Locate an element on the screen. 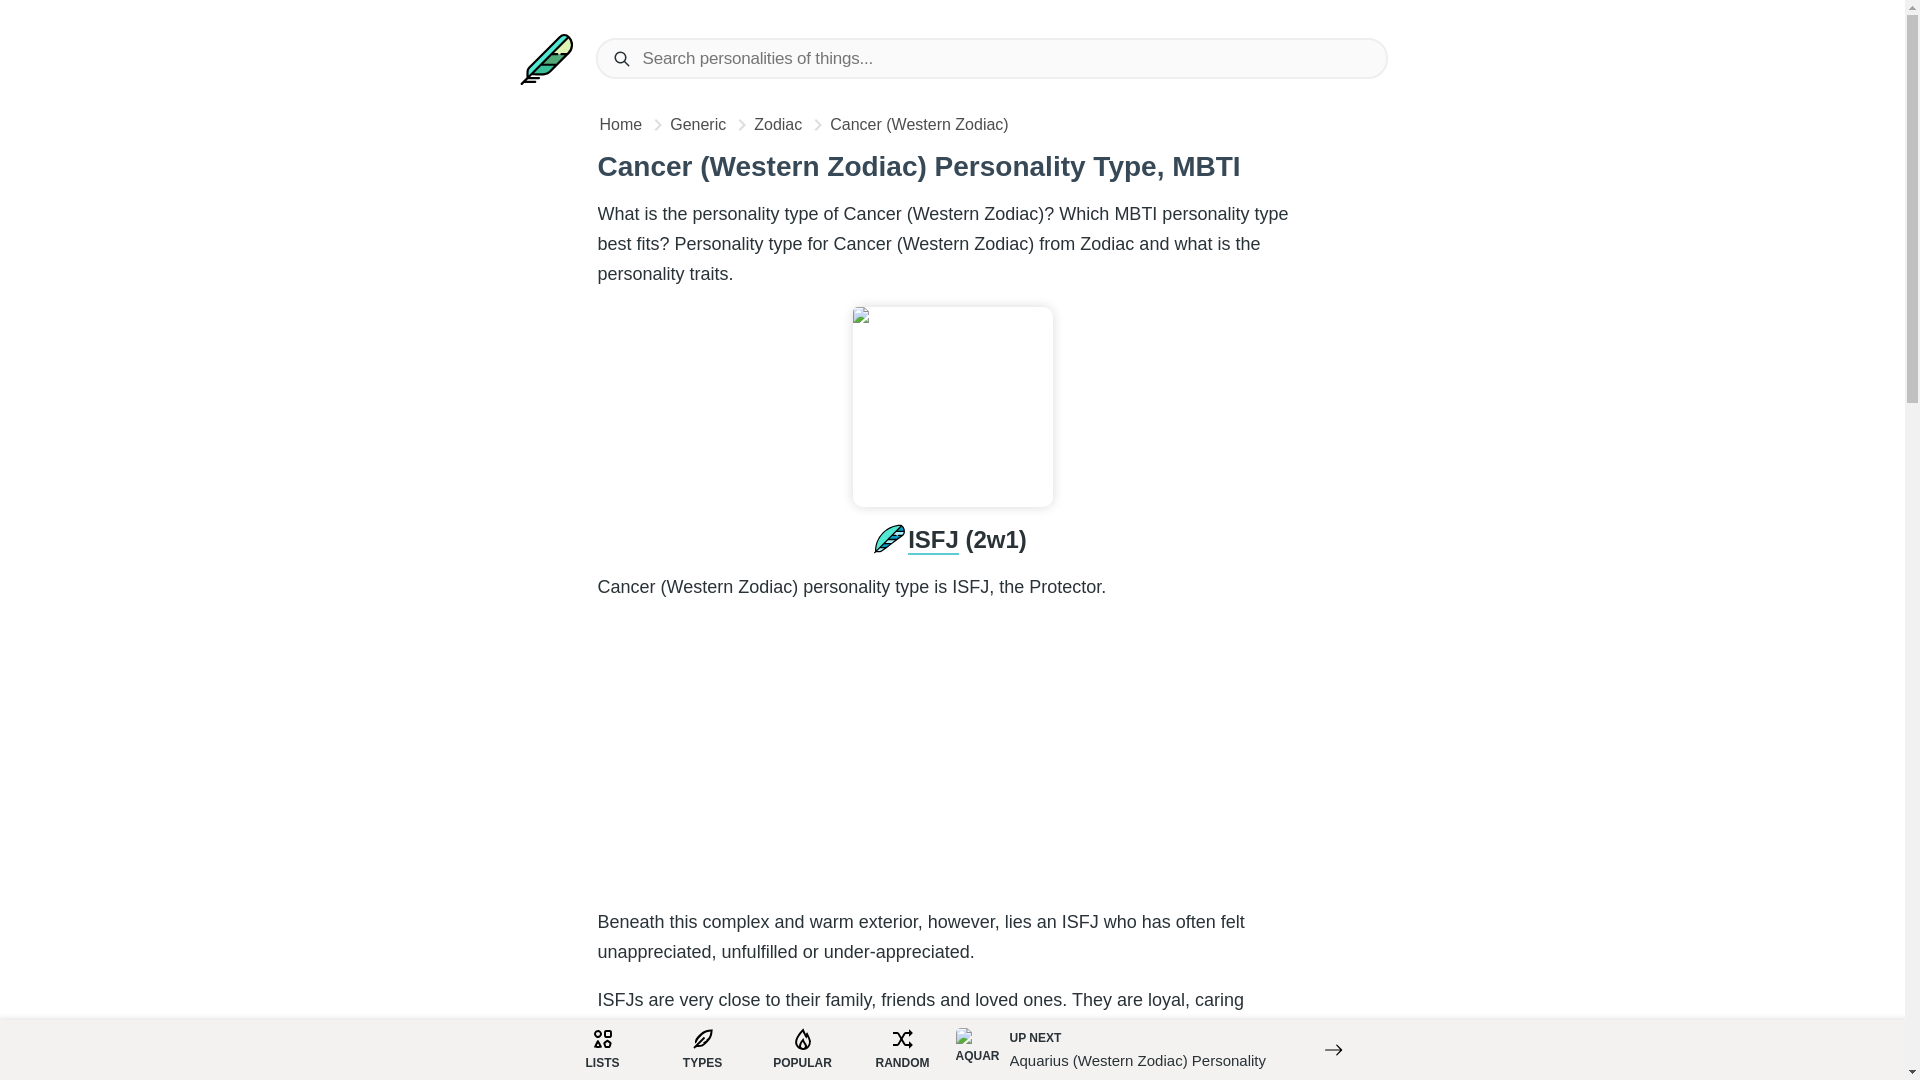  Home is located at coordinates (623, 124).